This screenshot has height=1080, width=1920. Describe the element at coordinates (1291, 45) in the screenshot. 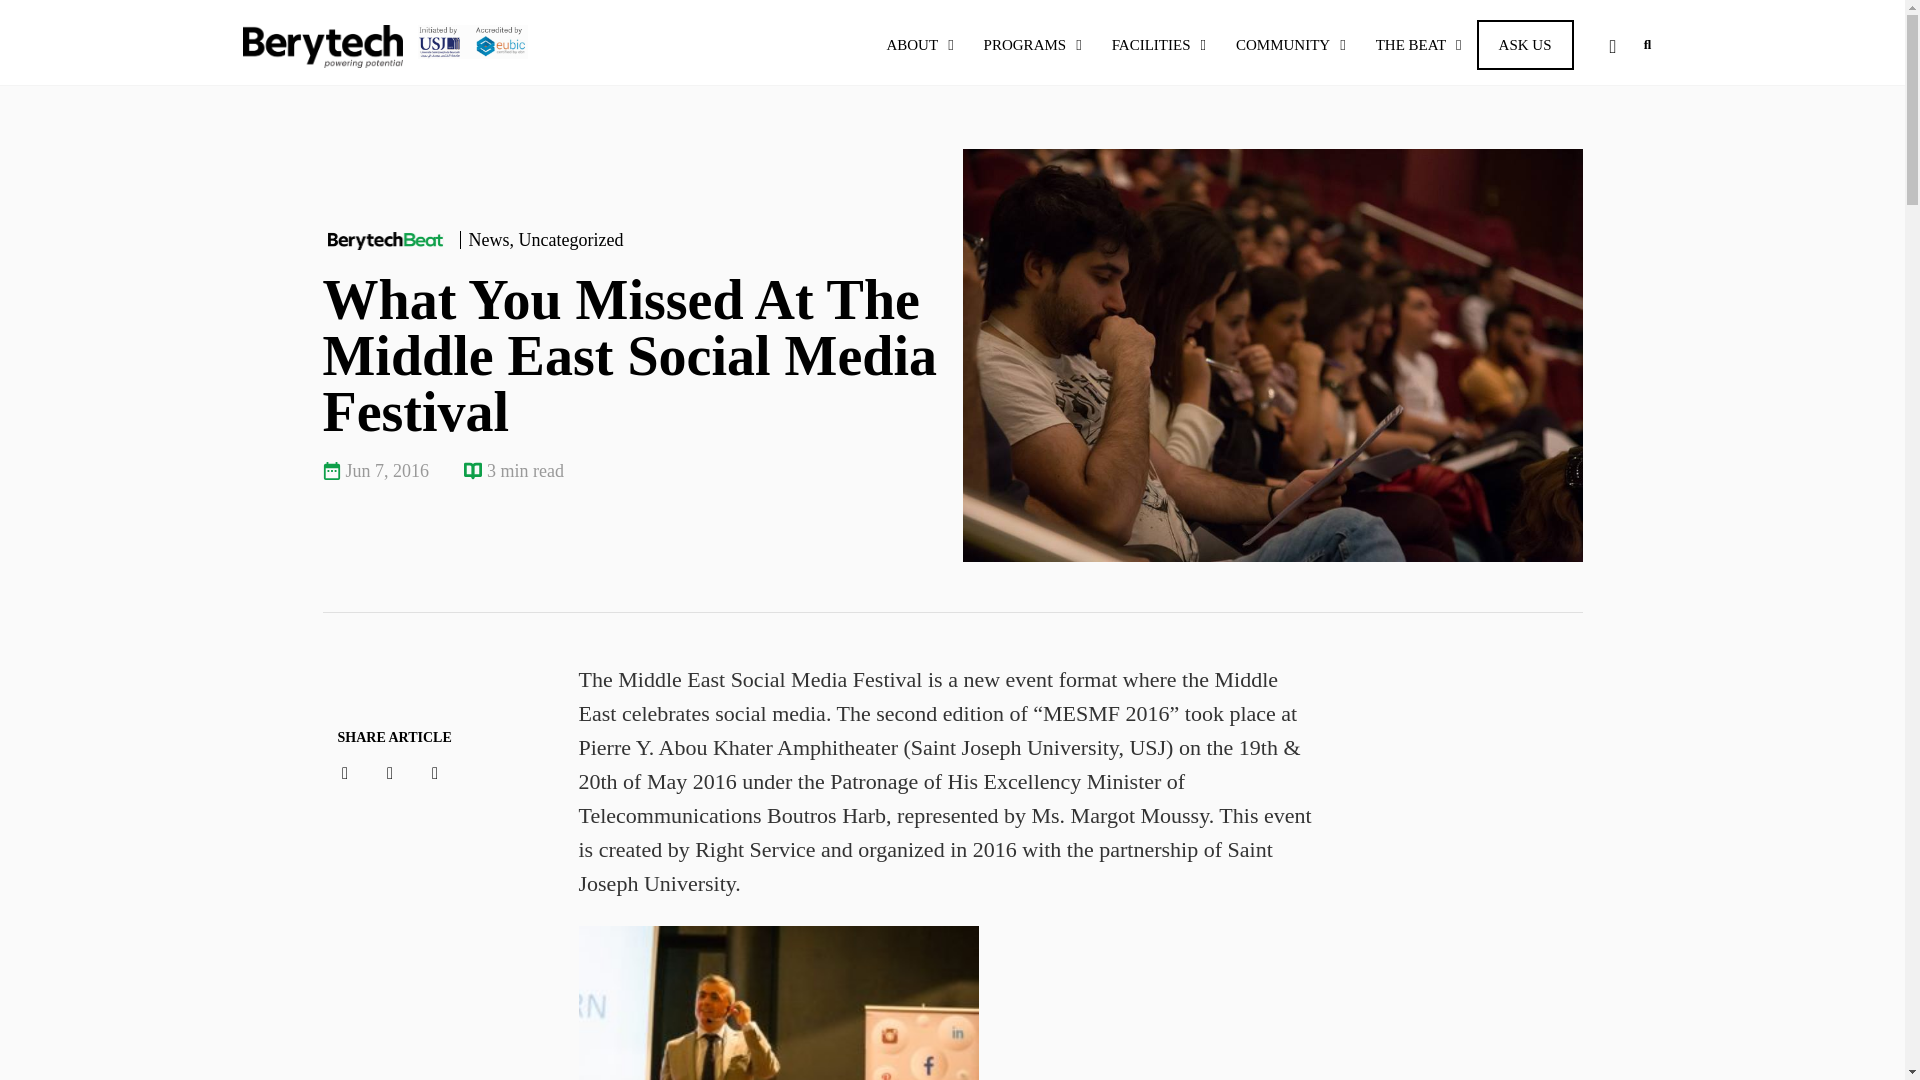

I see `COMMUNITY` at that location.